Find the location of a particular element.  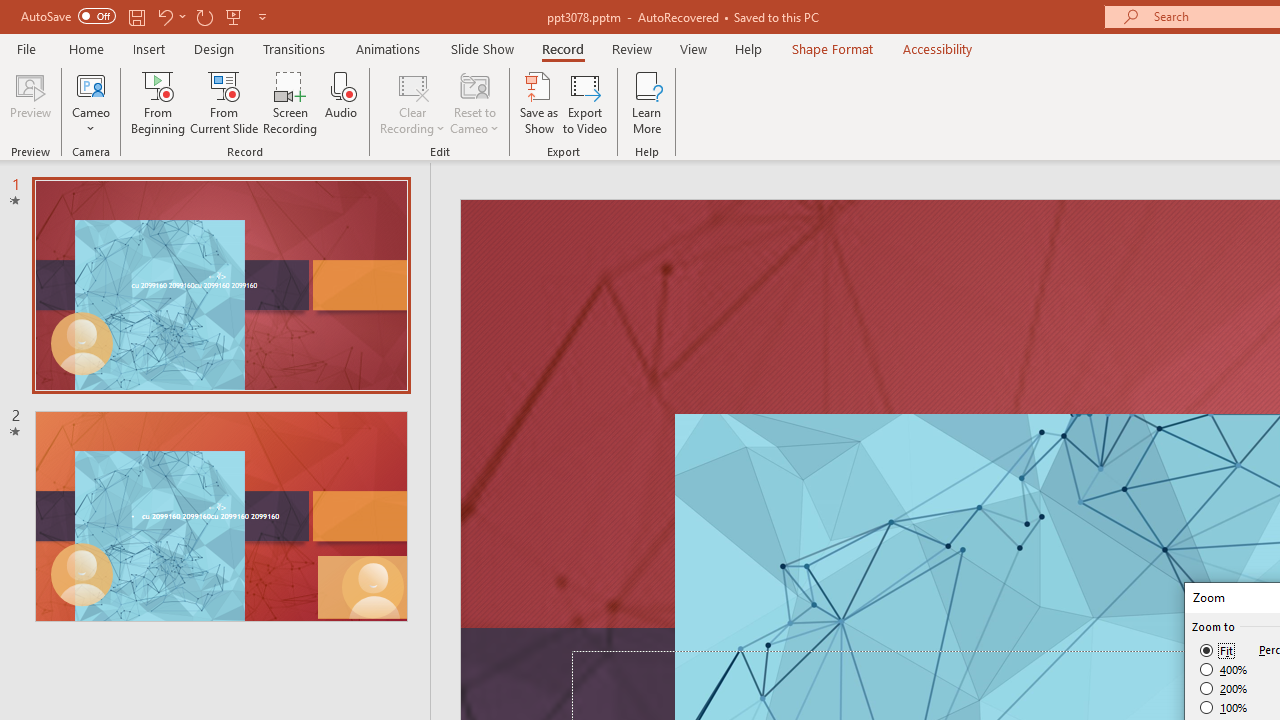

Fit is located at coordinates (1218, 650).